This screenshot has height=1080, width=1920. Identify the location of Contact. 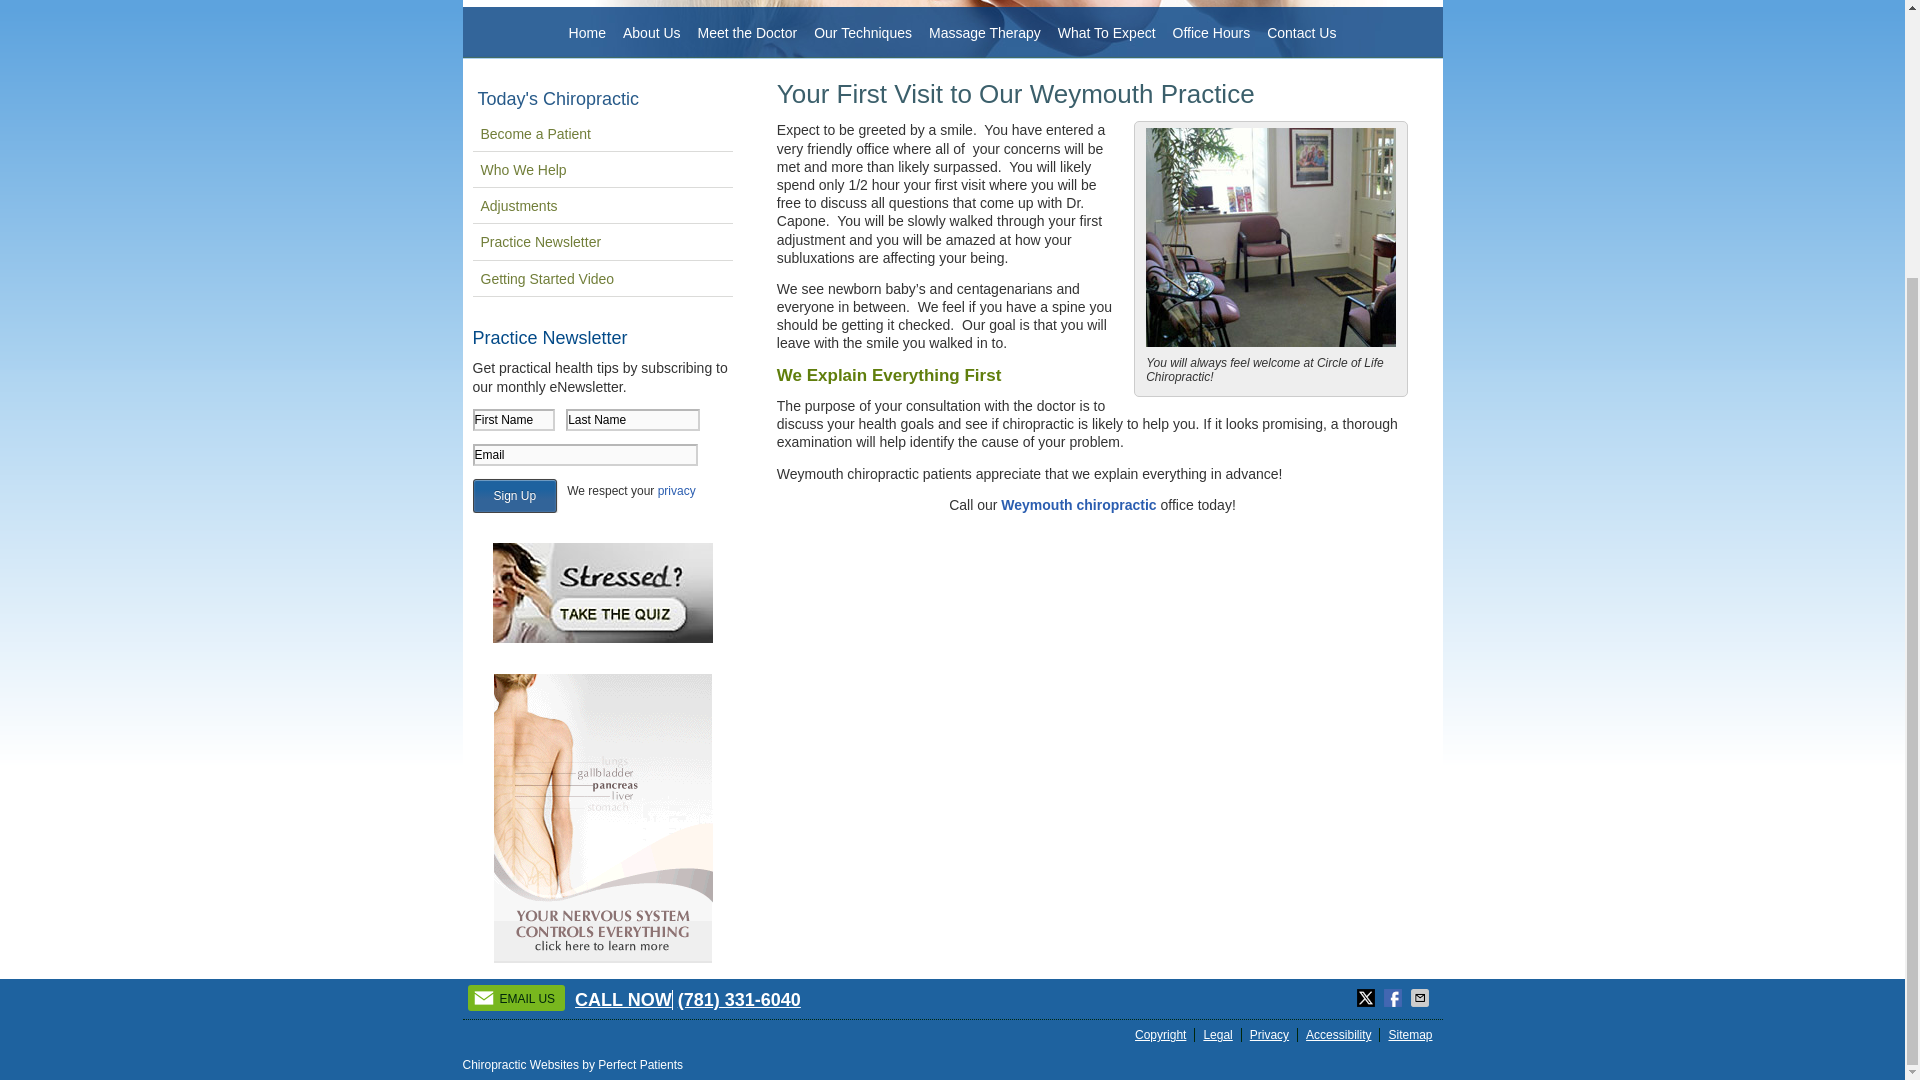
(517, 997).